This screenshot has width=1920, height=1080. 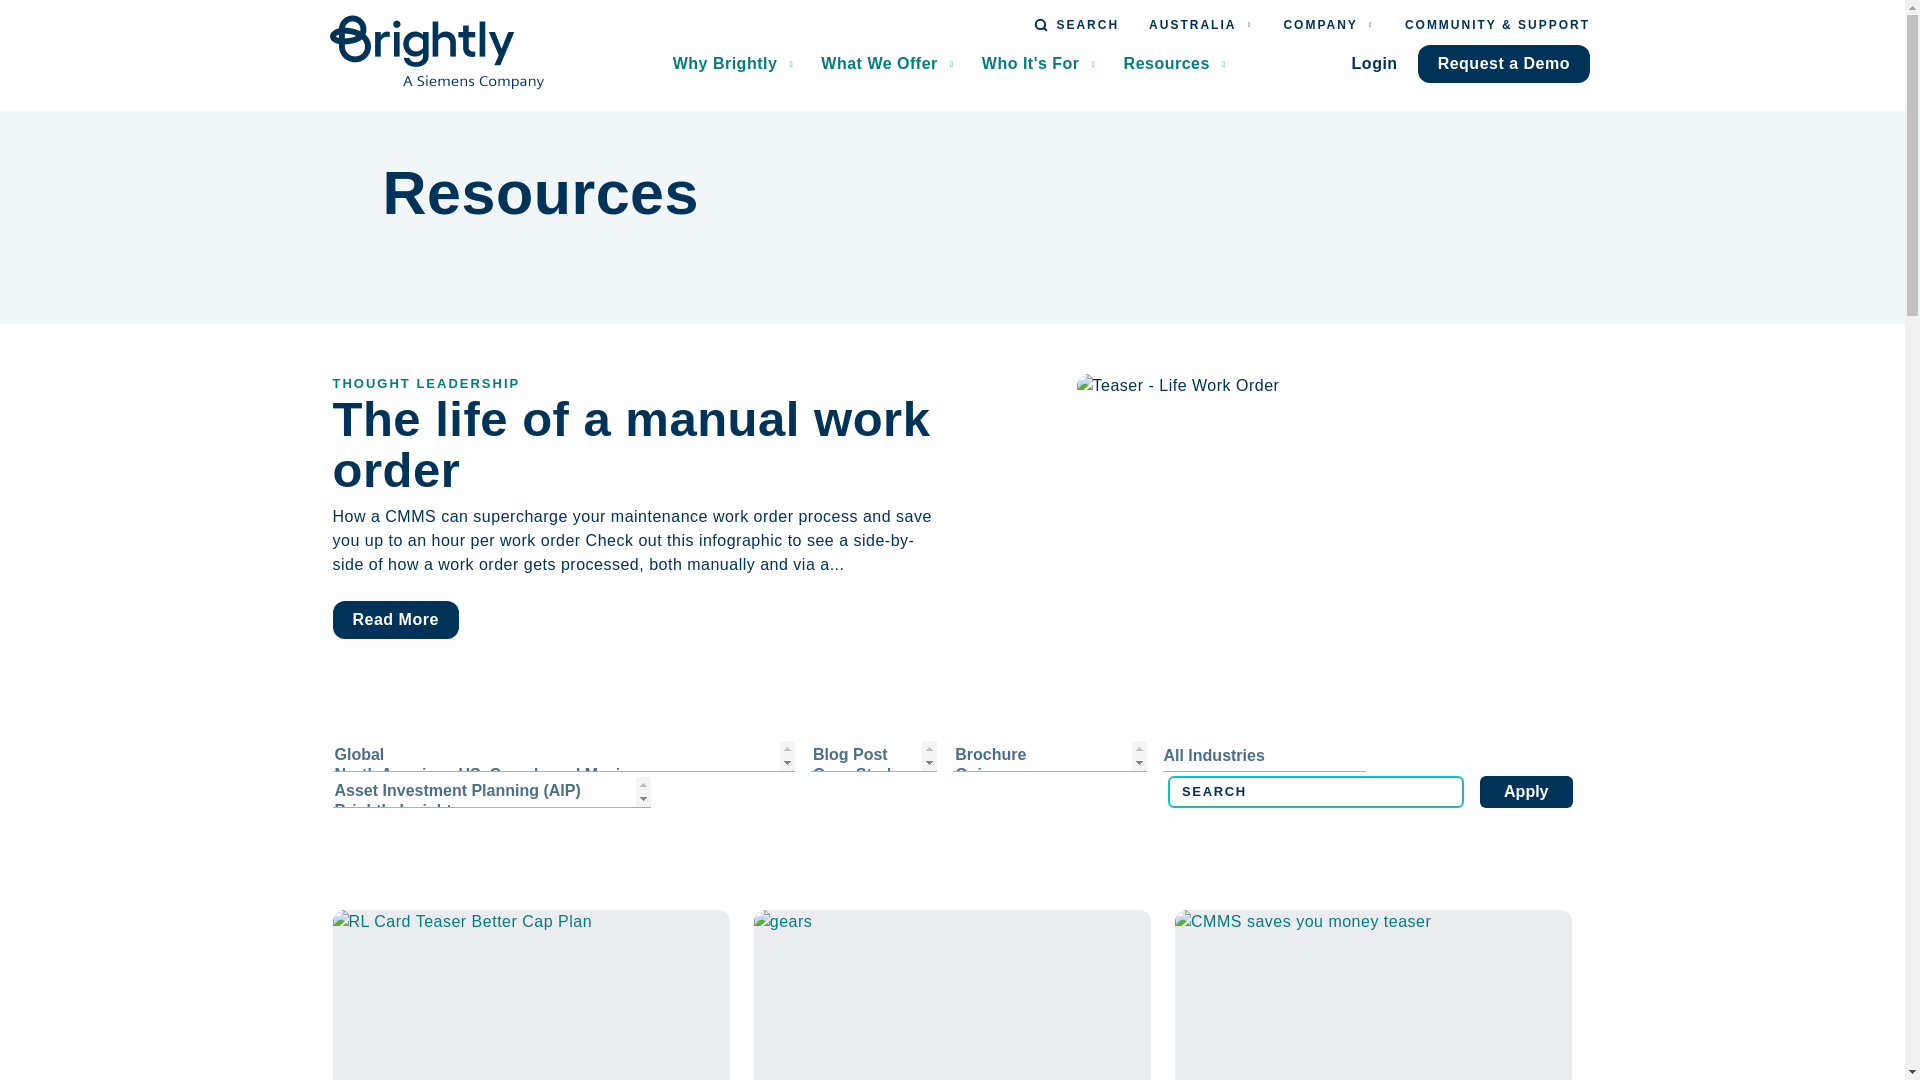 I want to click on SEARCH, so click(x=1076, y=25).